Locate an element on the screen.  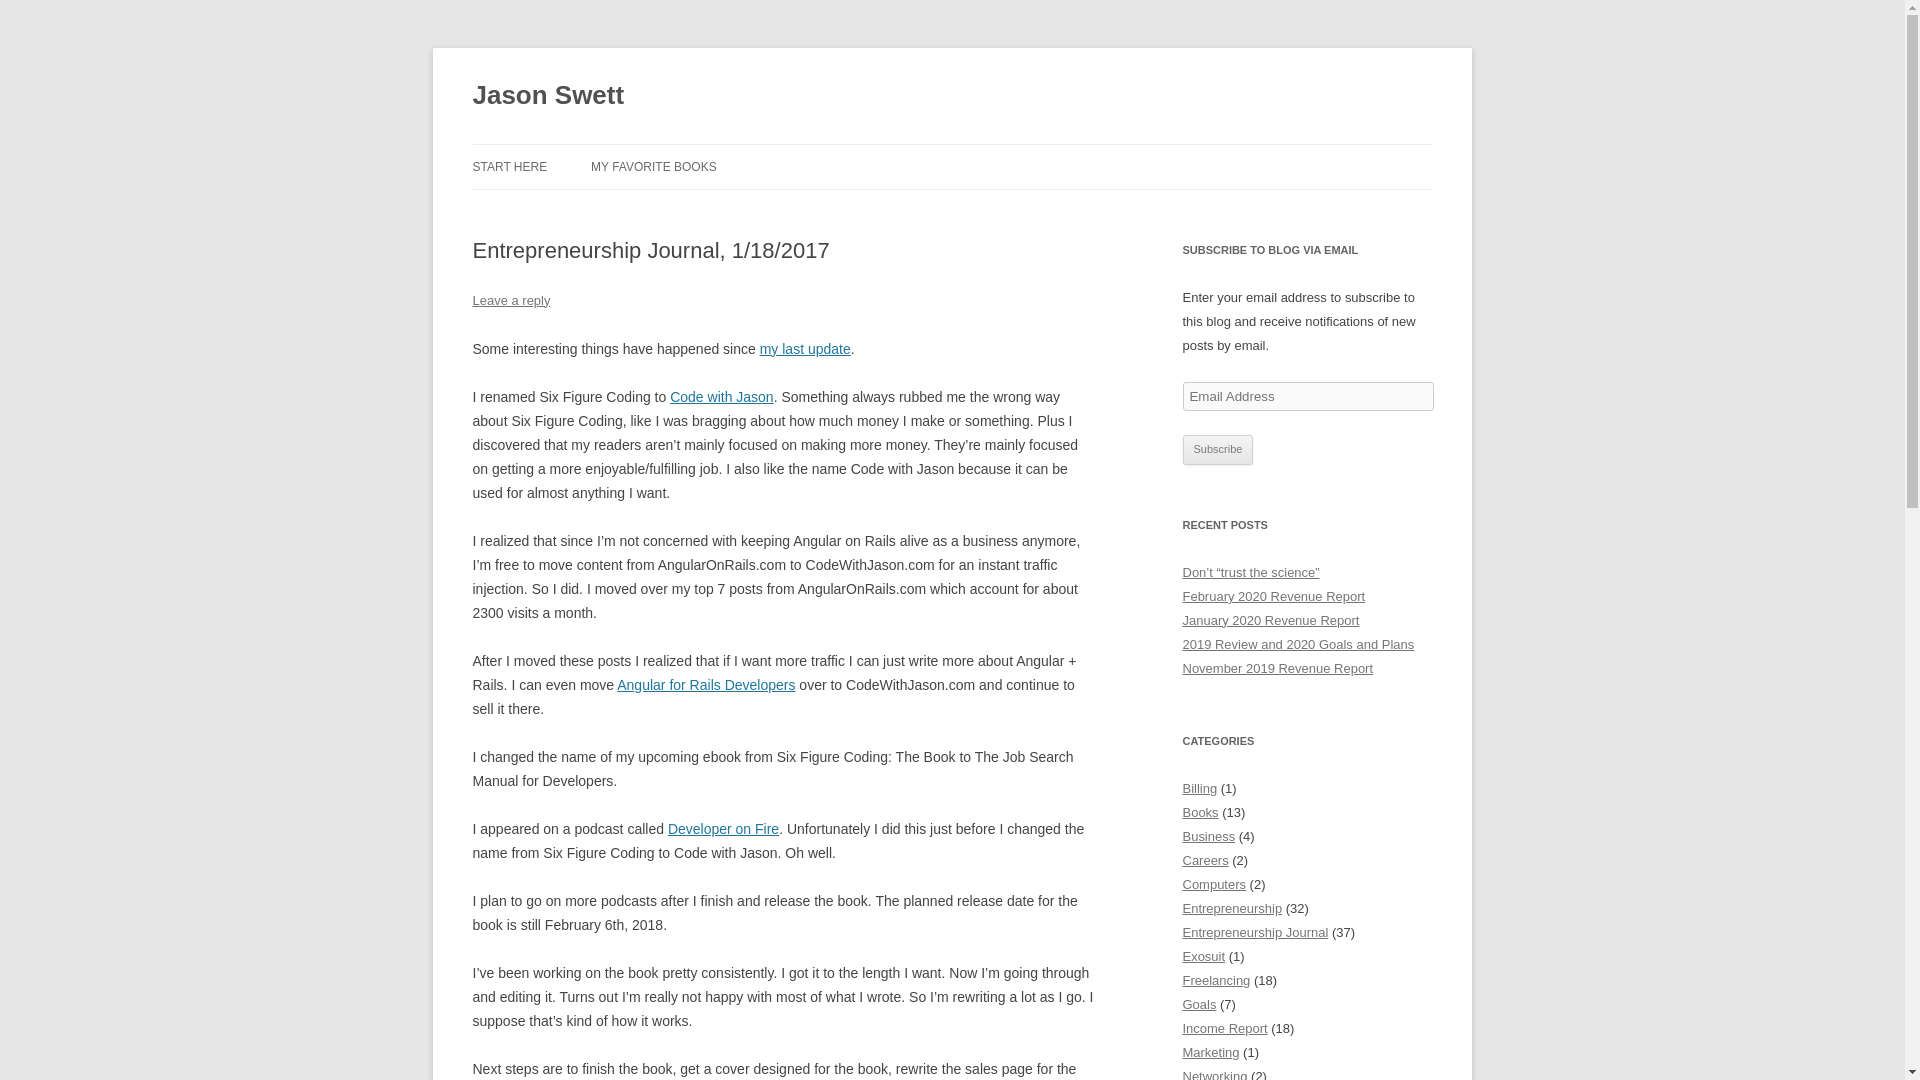
2019 Review and 2020 Goals and Plans is located at coordinates (1298, 644).